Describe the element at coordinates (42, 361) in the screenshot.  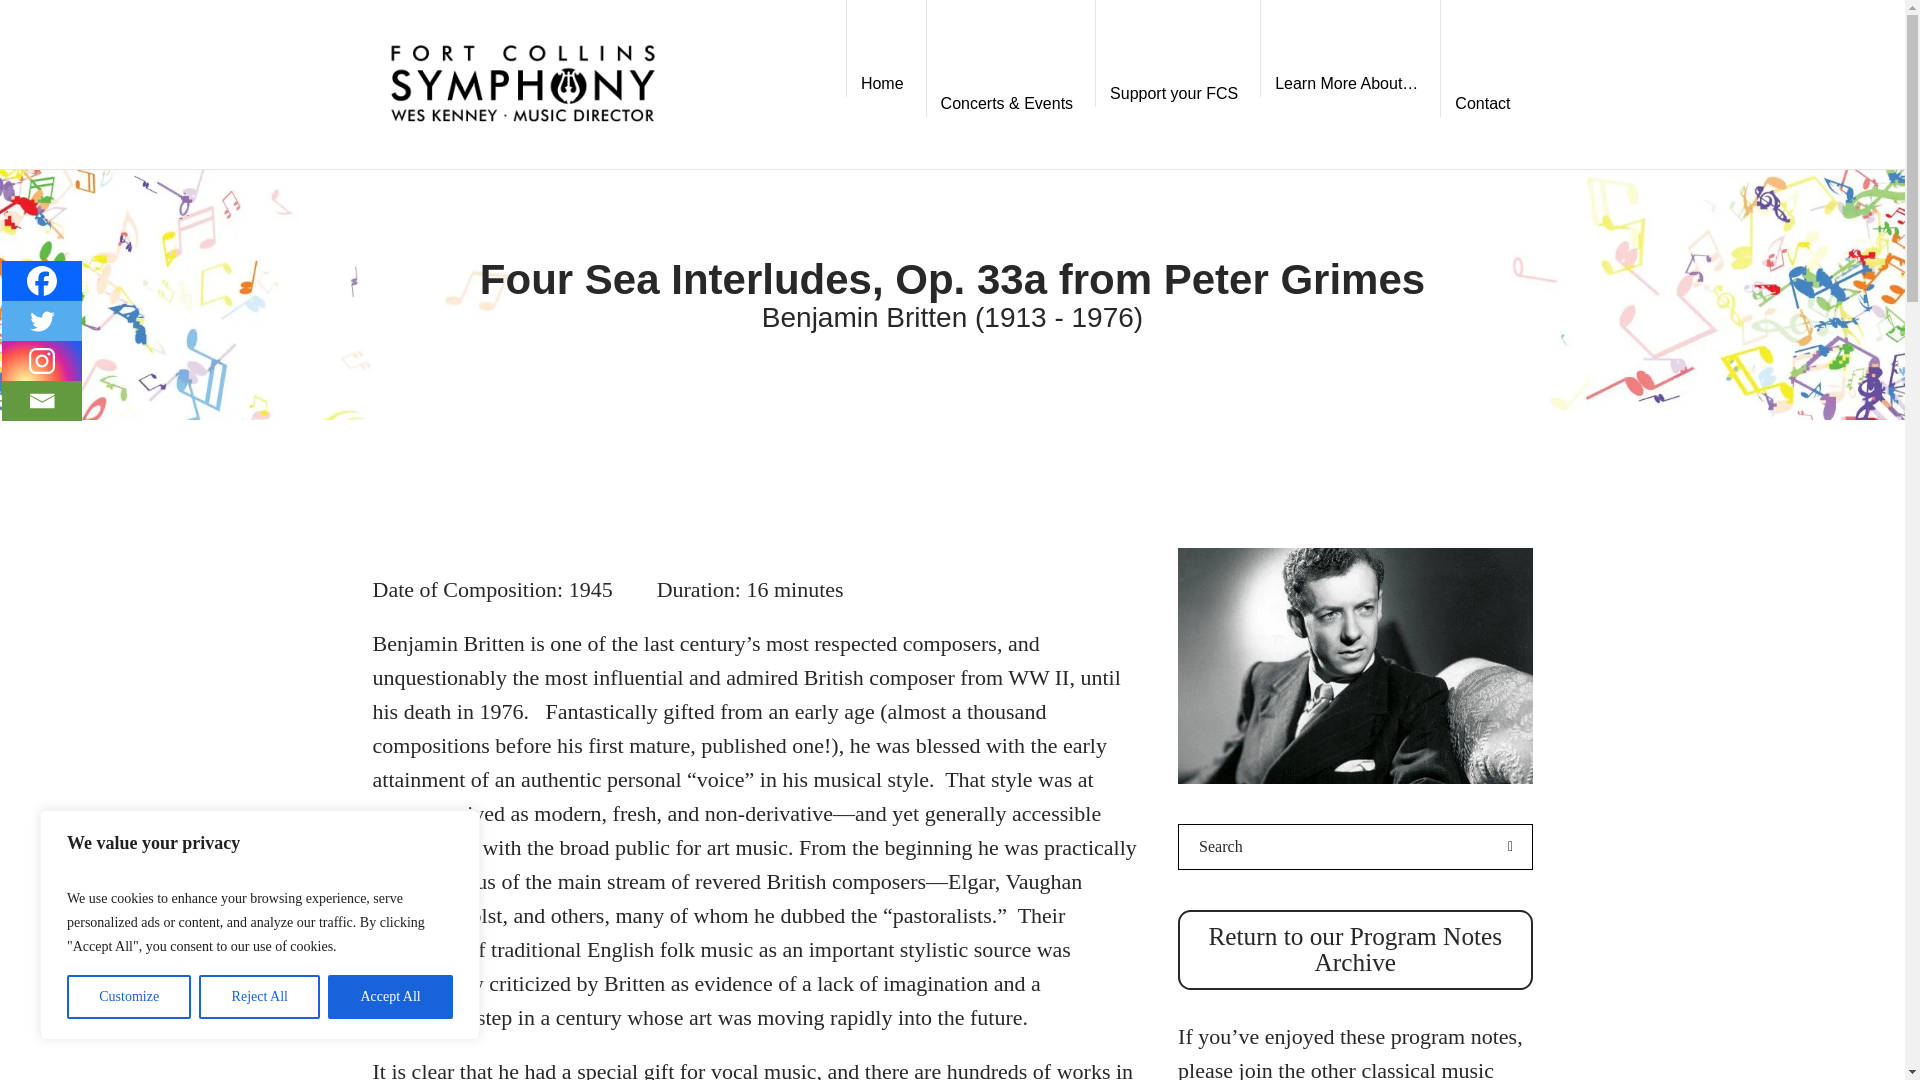
I see `Instagram` at that location.